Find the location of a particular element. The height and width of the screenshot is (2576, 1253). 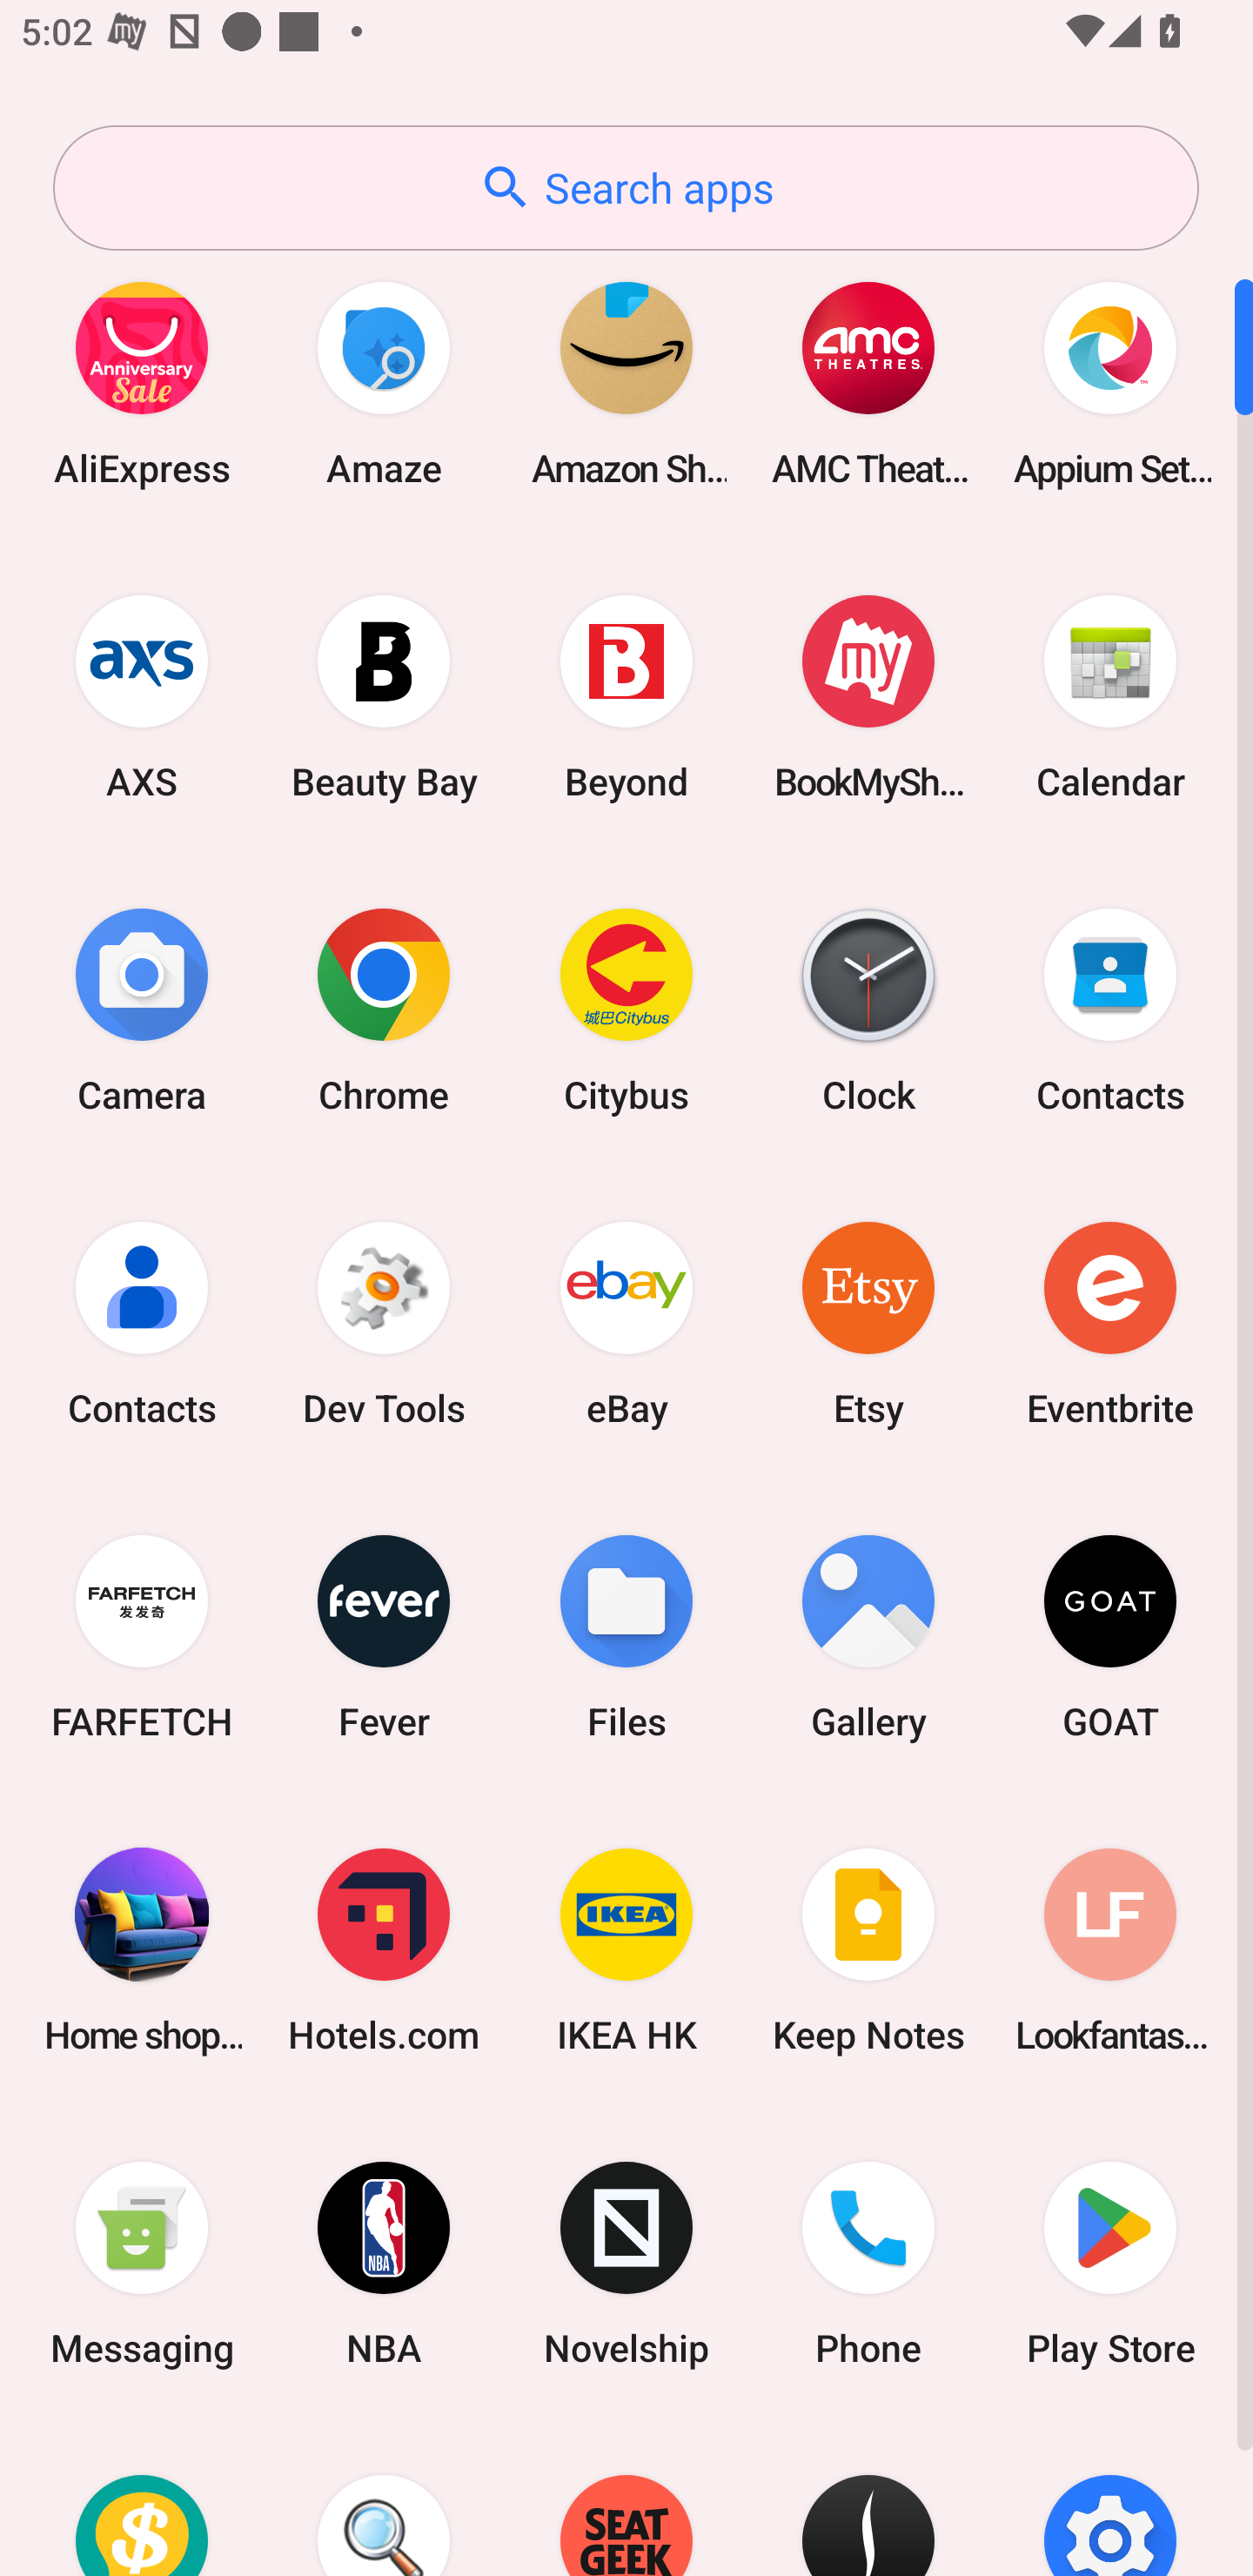

GOAT is located at coordinates (1110, 1636).